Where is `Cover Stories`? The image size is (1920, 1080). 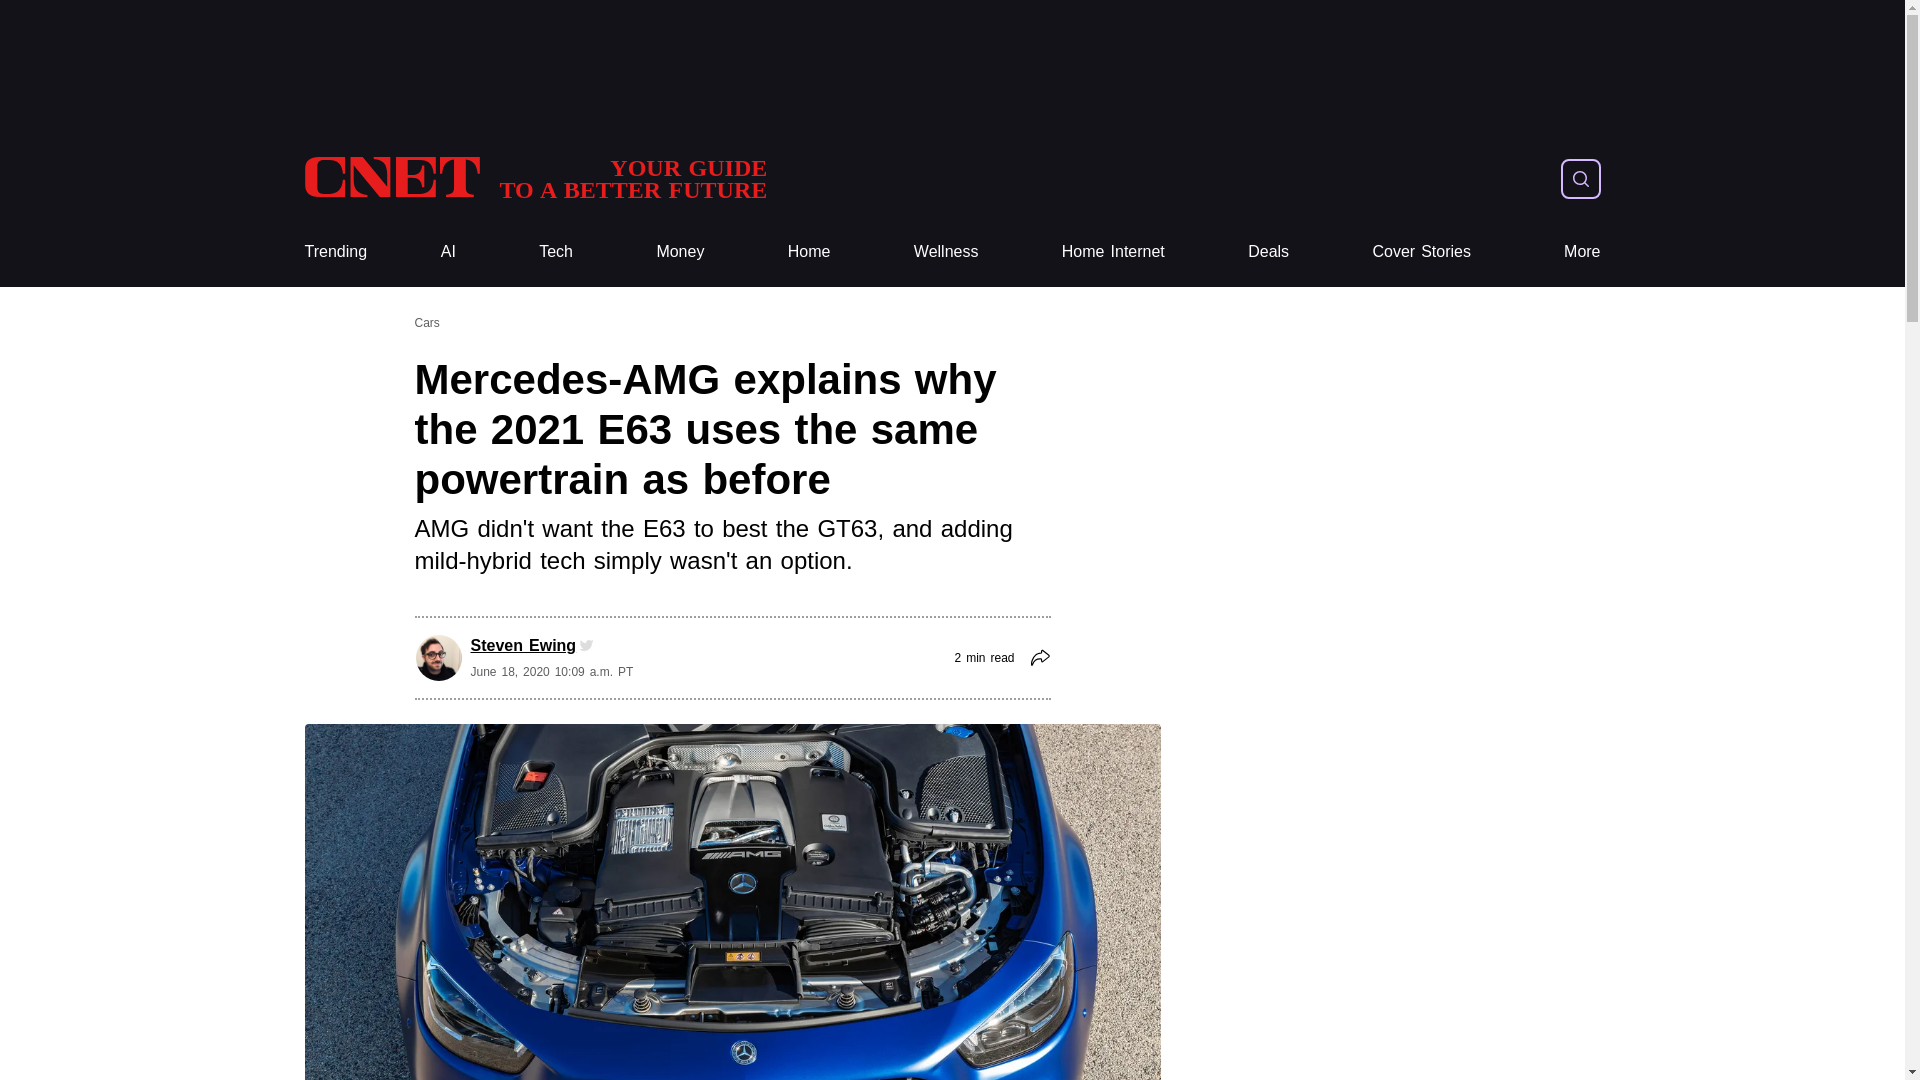 Cover Stories is located at coordinates (534, 178).